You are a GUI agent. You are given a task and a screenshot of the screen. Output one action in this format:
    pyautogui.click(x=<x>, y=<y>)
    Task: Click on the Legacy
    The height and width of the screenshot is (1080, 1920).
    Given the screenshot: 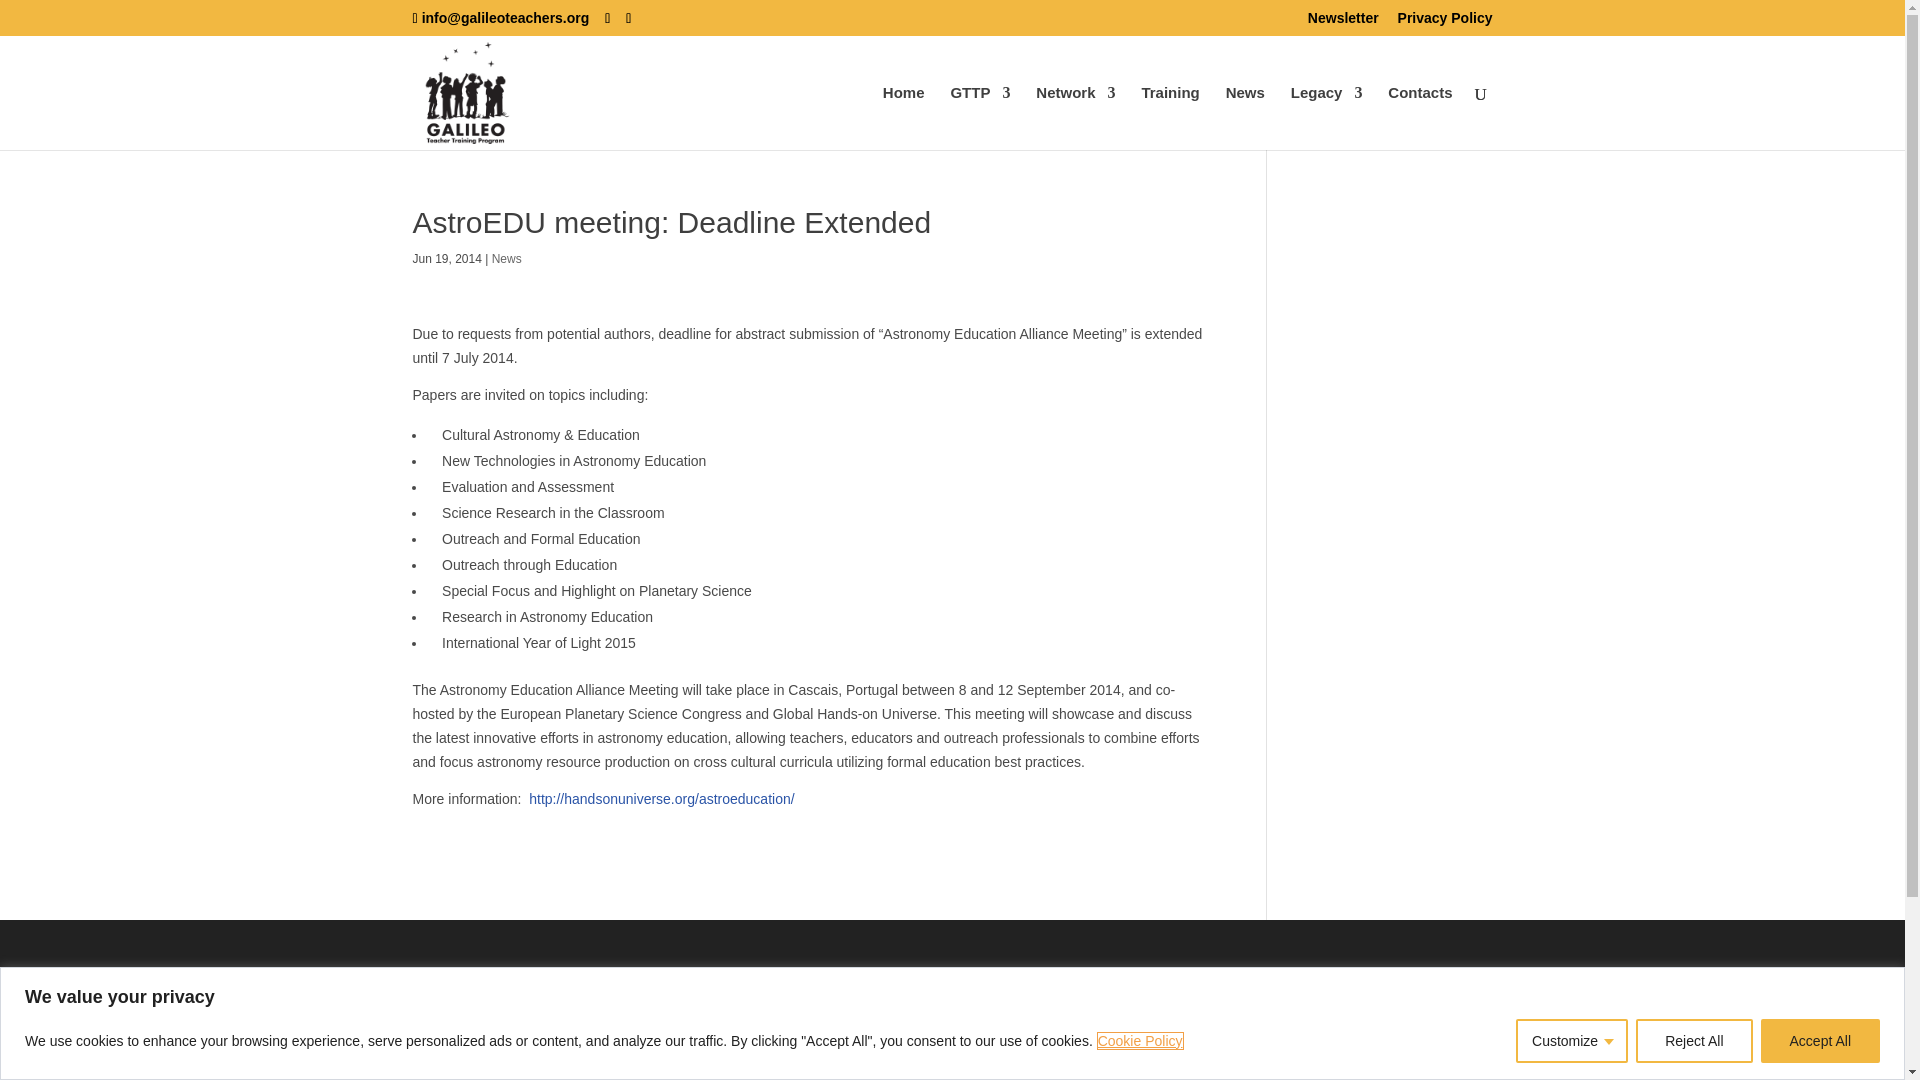 What is the action you would take?
    pyautogui.click(x=1326, y=118)
    